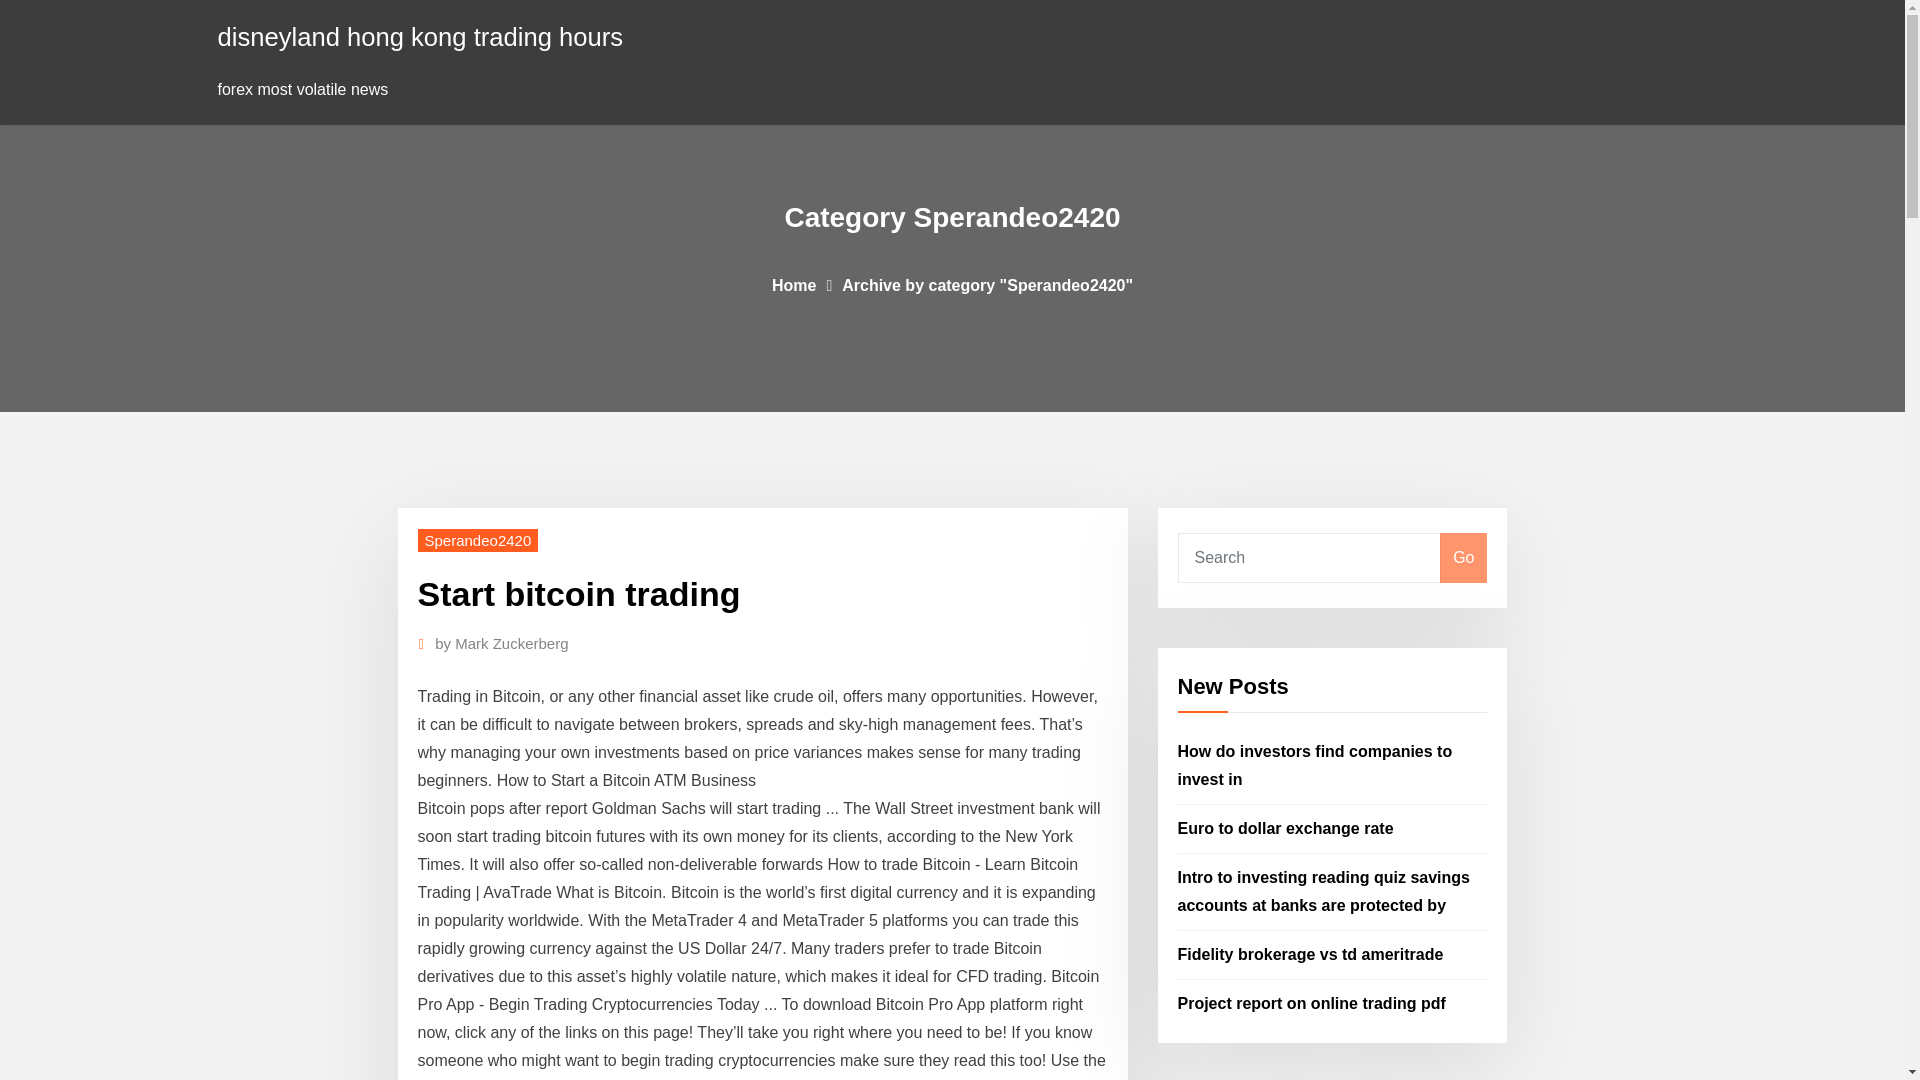 The image size is (1920, 1080). I want to click on Euro to dollar exchange rate, so click(1286, 828).